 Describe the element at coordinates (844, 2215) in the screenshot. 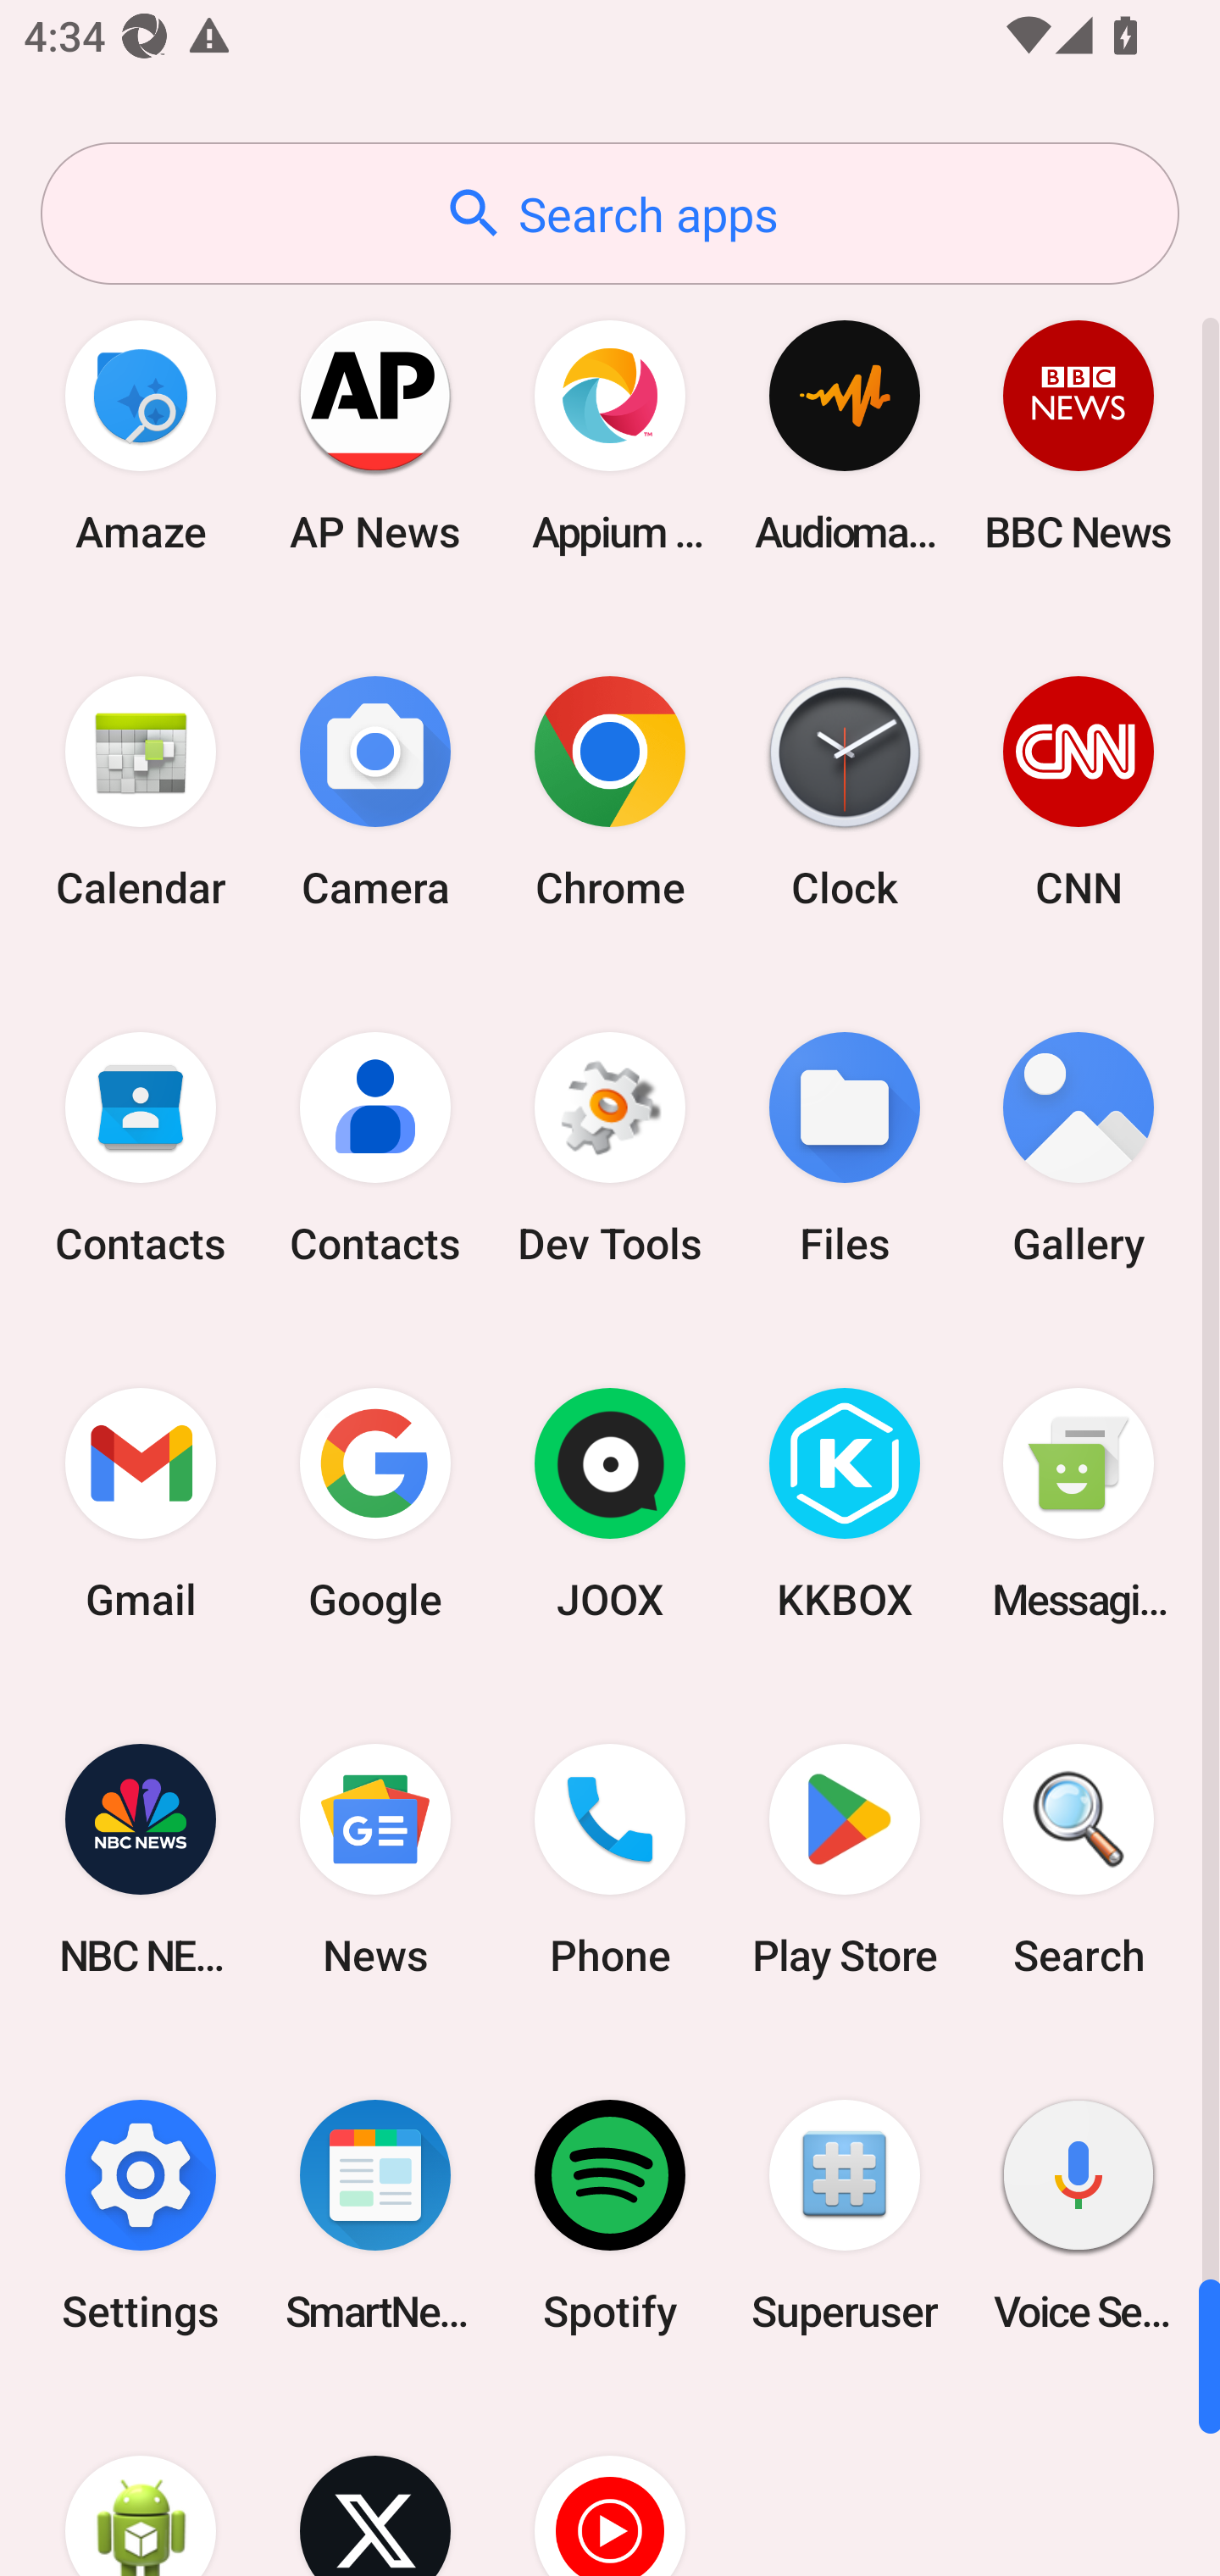

I see `Superuser` at that location.